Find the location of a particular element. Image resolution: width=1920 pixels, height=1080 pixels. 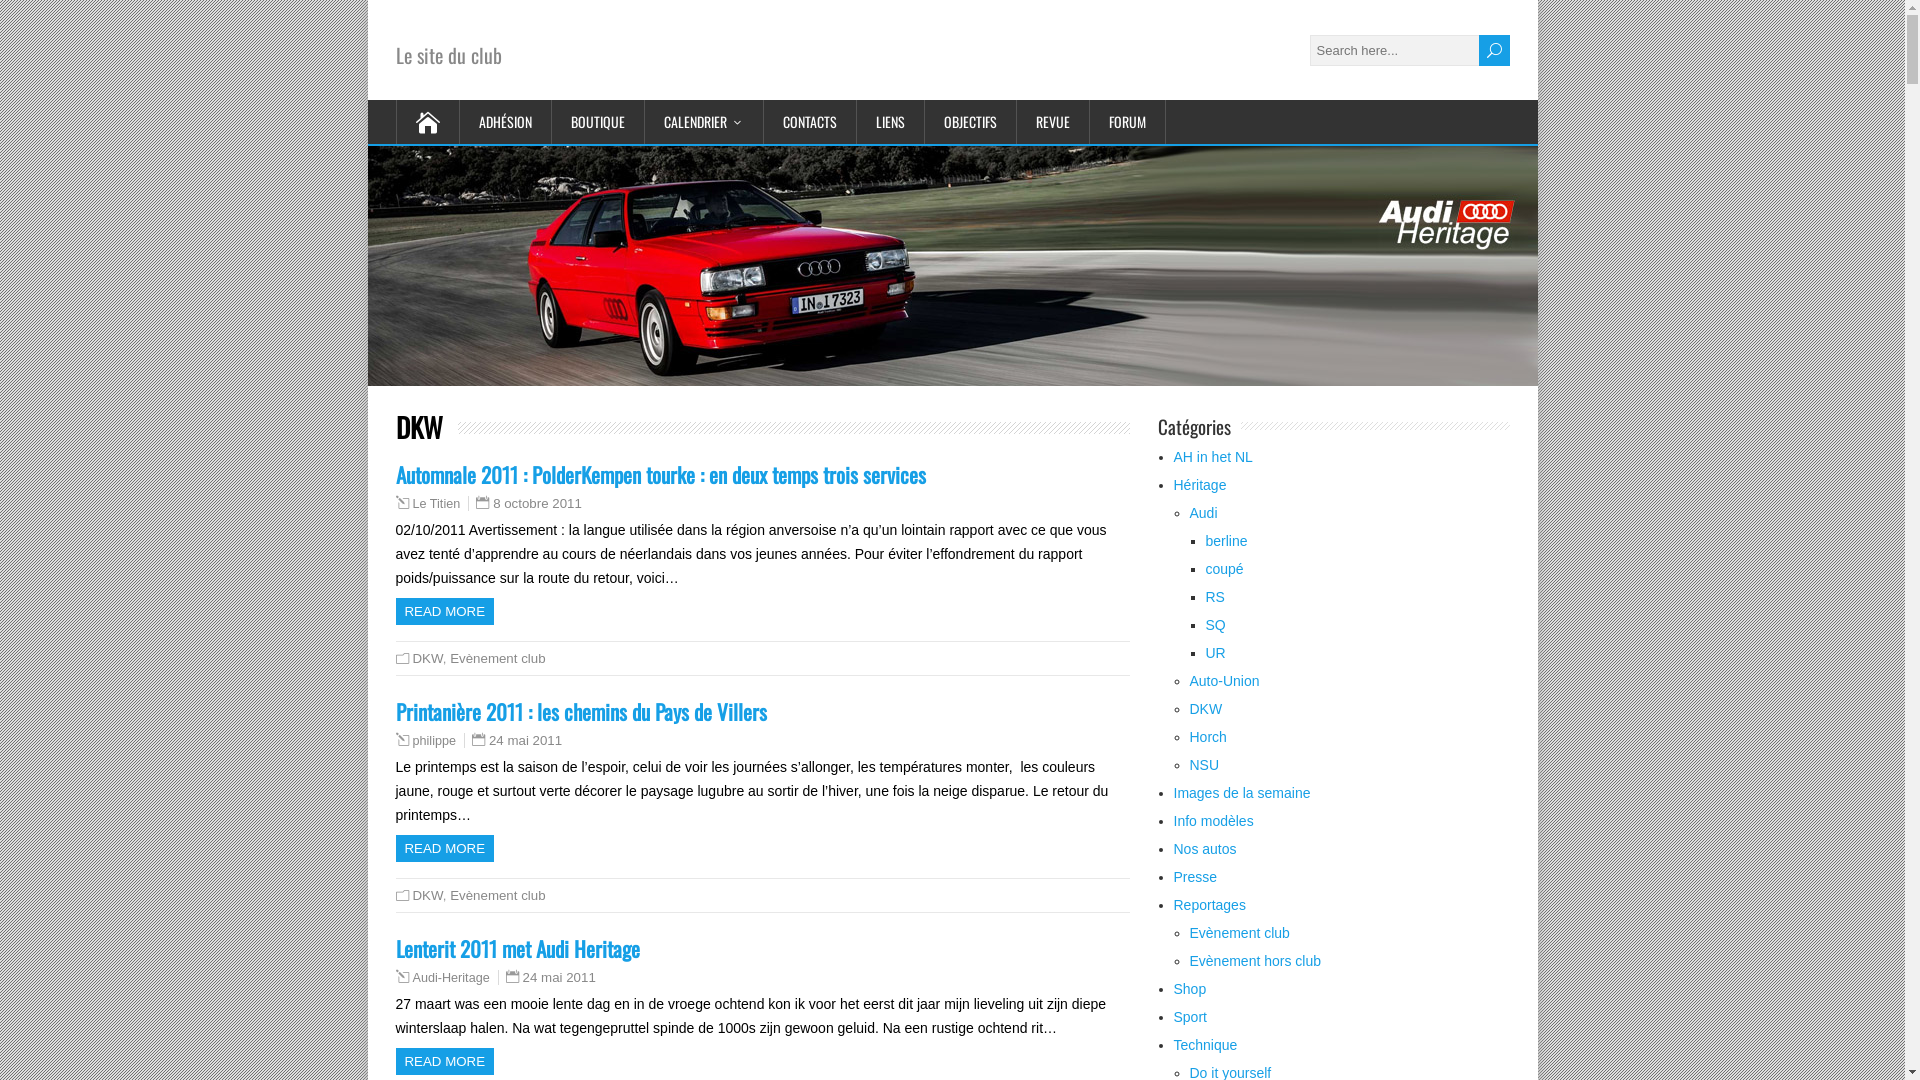

RS is located at coordinates (1216, 597).